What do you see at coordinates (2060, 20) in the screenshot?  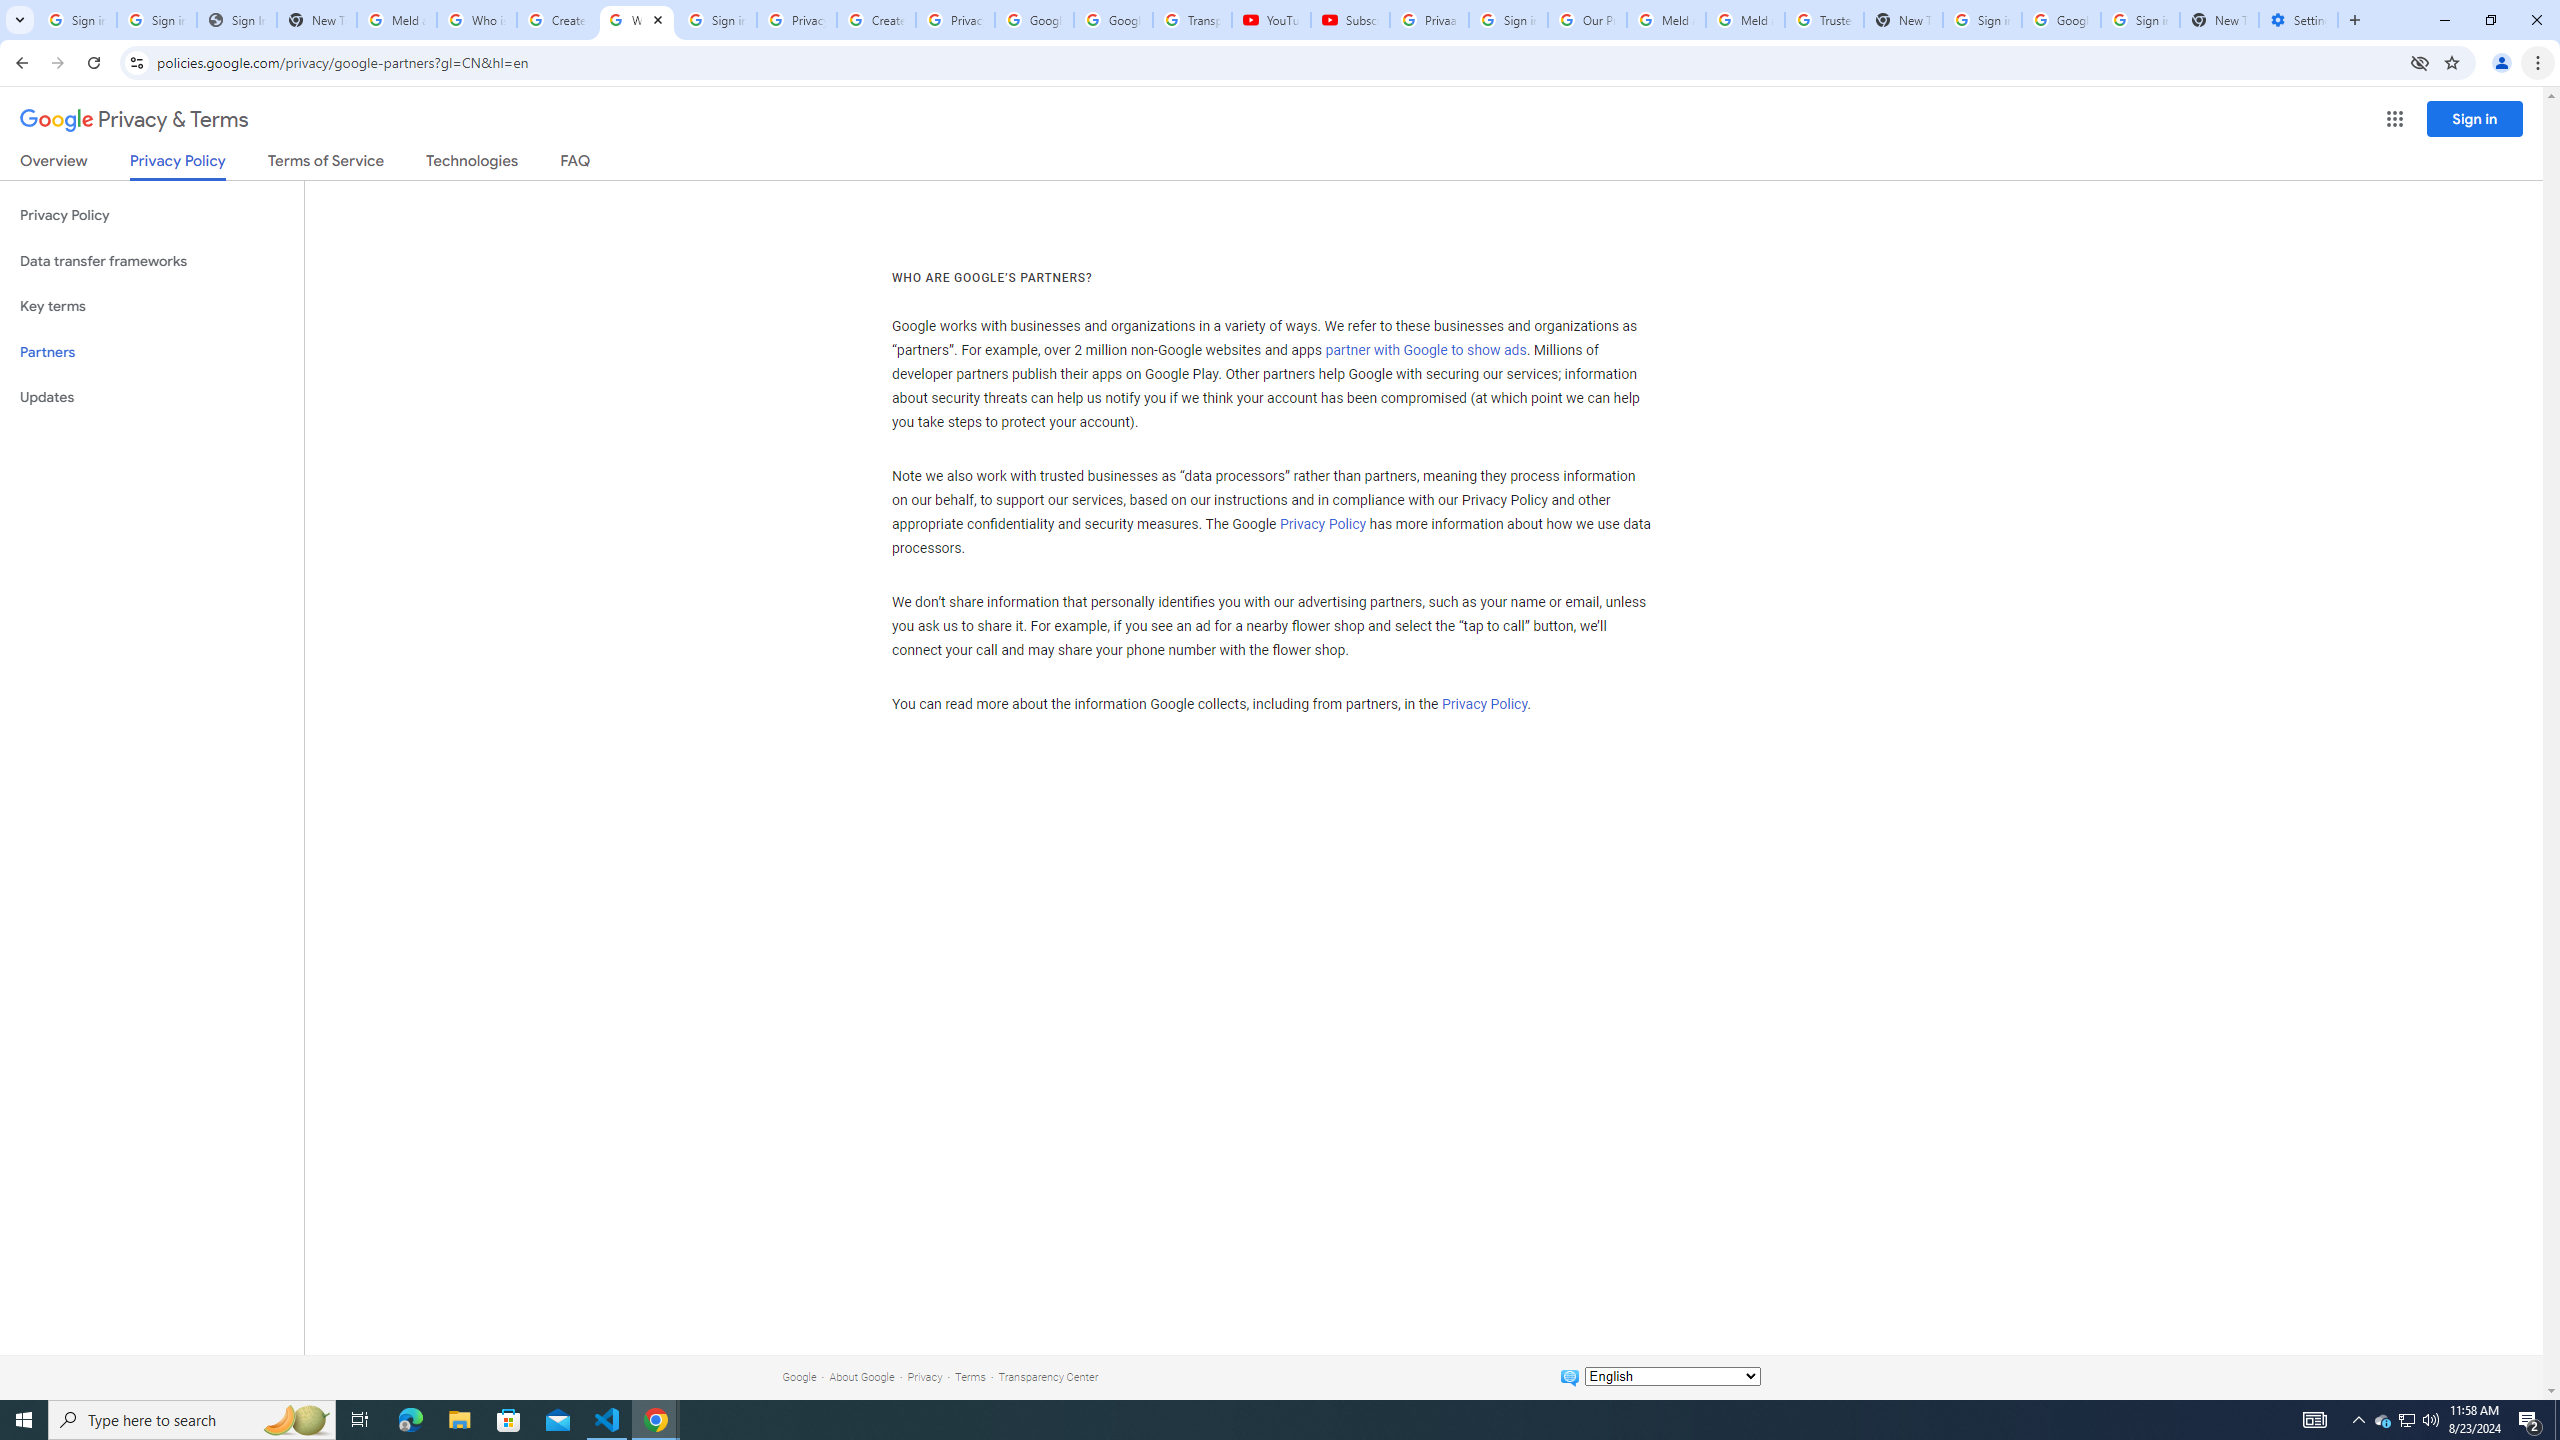 I see `Google Cybersecurity Innovations - Google Safety Center` at bounding box center [2060, 20].